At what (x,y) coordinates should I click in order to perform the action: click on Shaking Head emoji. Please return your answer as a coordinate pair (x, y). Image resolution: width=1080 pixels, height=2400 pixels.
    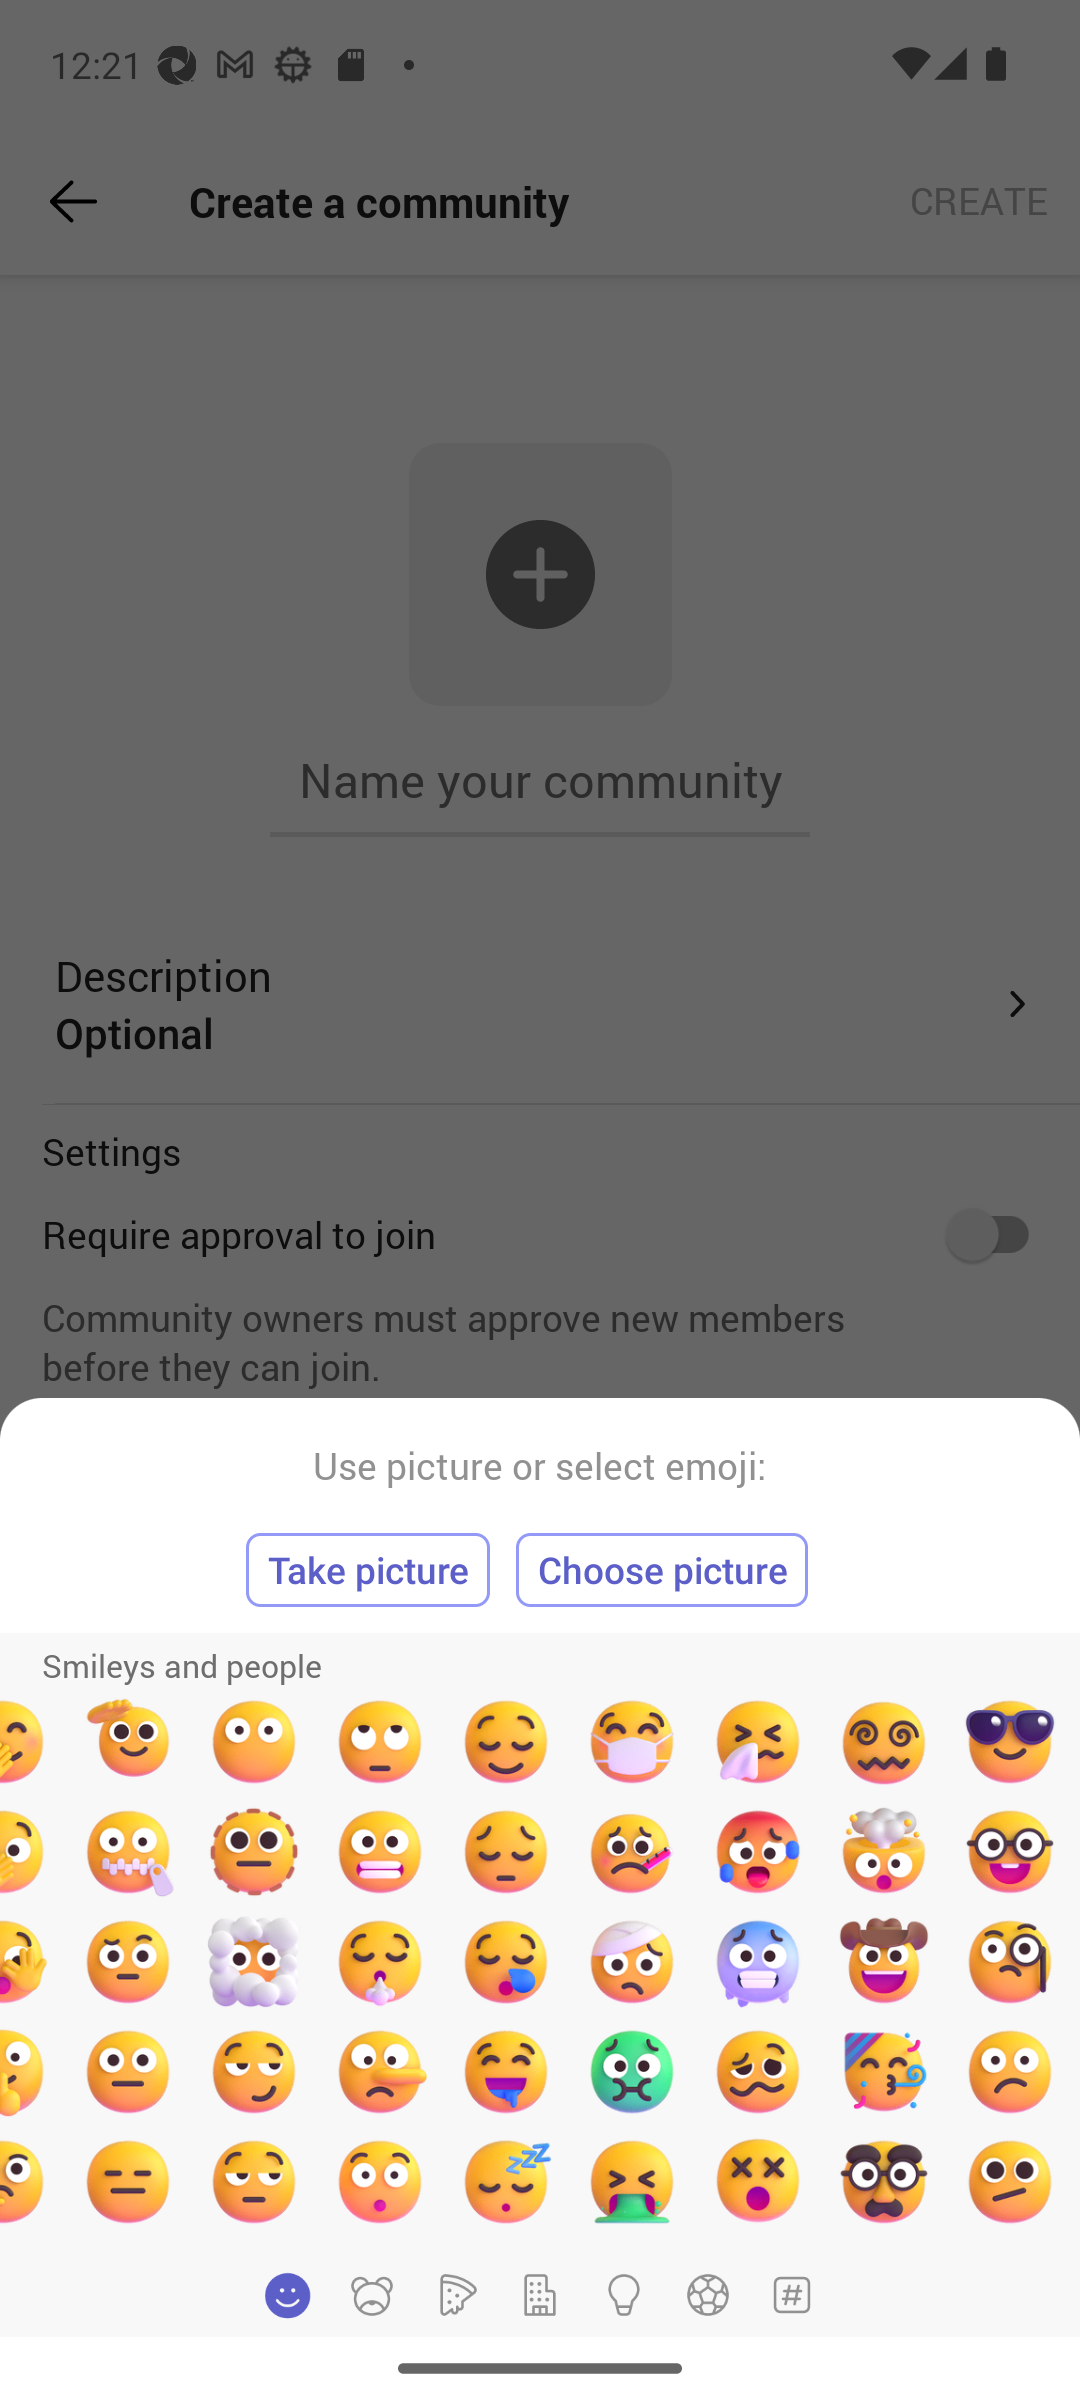
    Looking at the image, I should click on (380, 2181).